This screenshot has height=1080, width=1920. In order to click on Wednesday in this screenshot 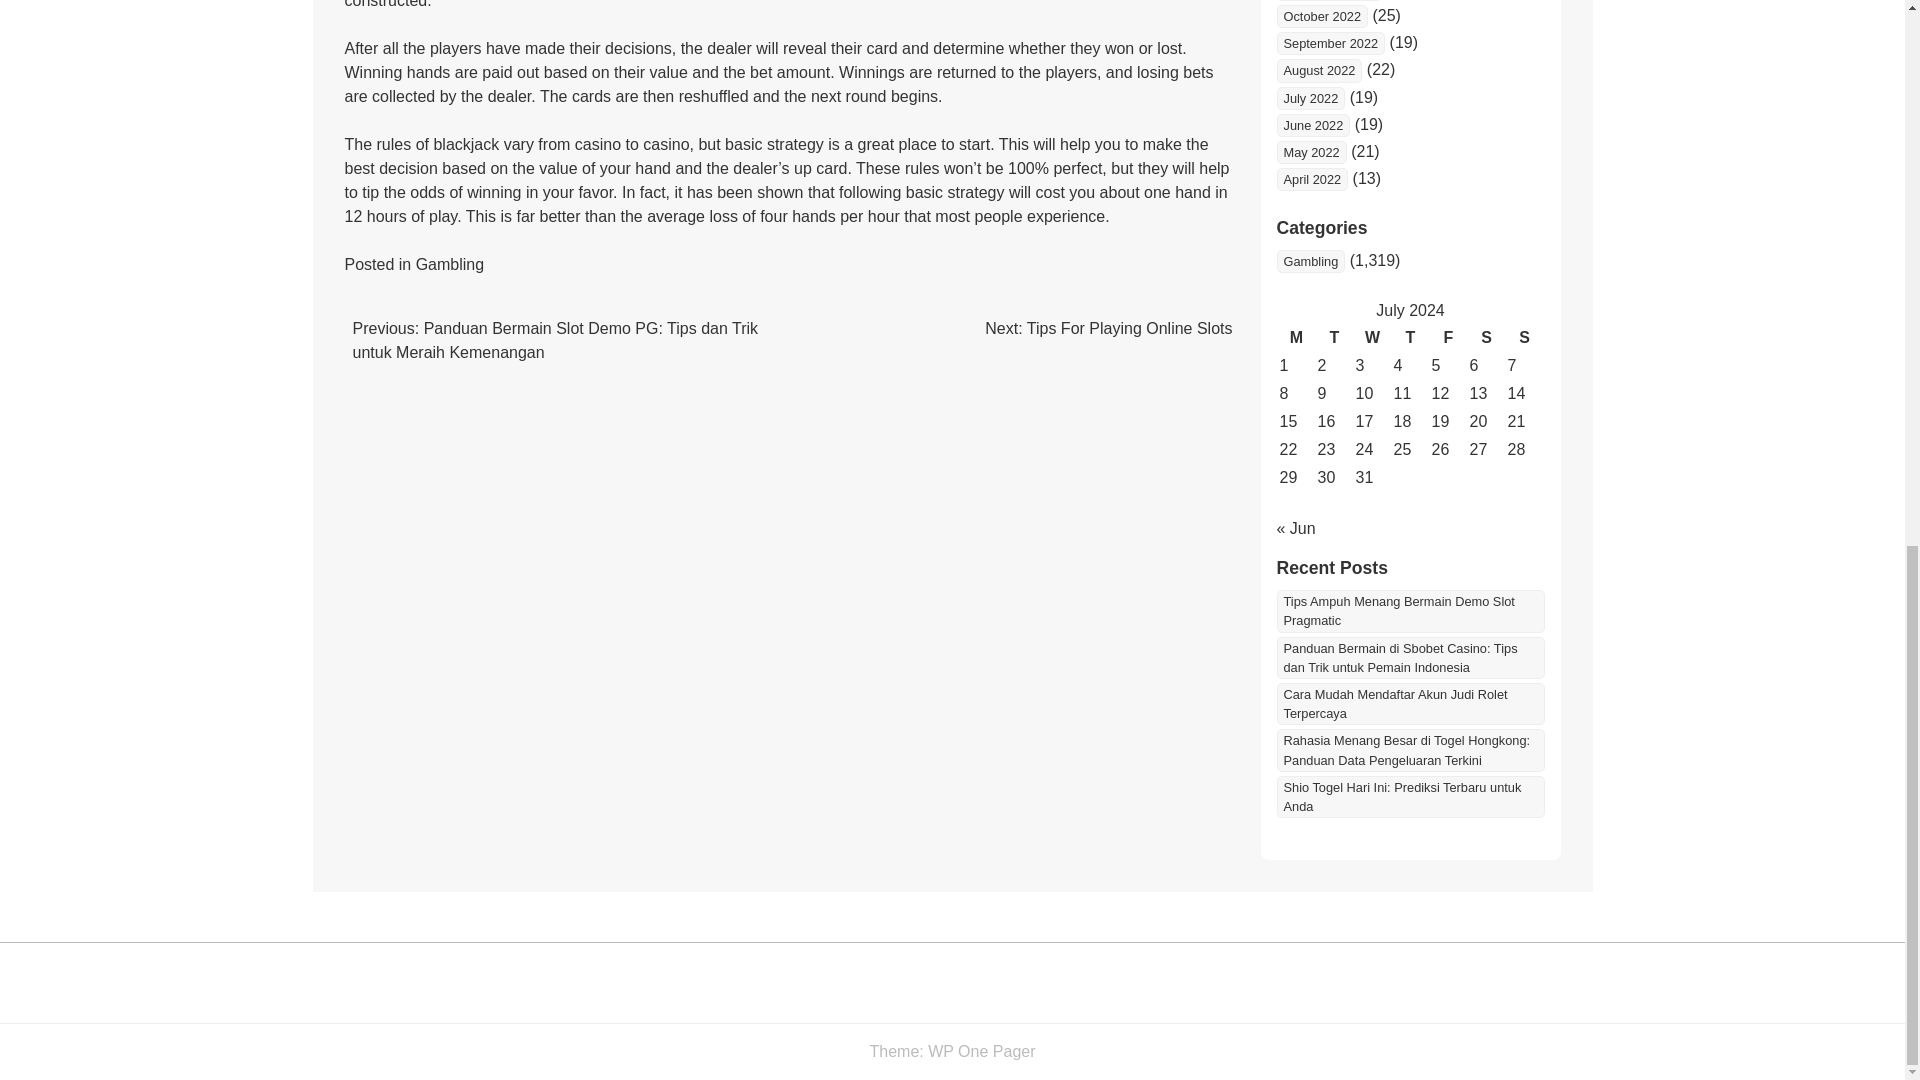, I will do `click(1372, 338)`.